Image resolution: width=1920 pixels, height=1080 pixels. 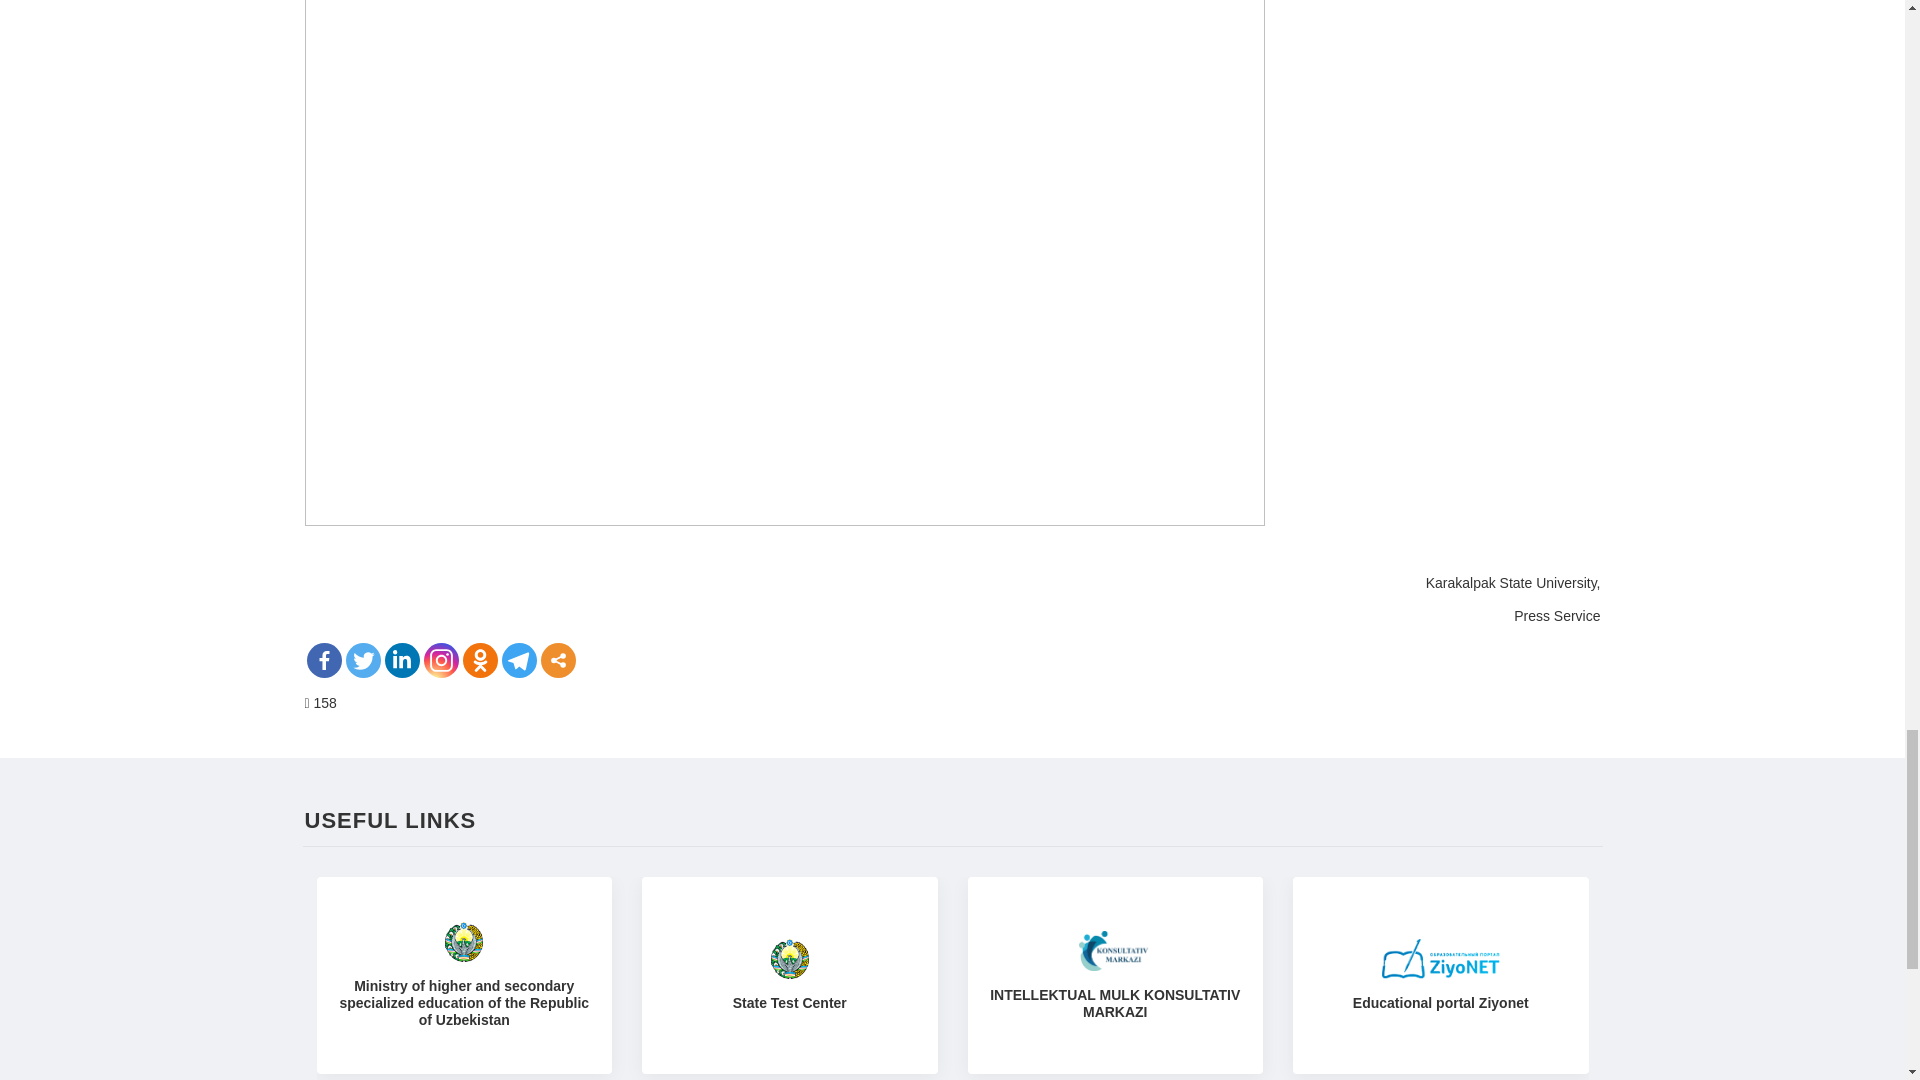 What do you see at coordinates (556, 660) in the screenshot?
I see `More` at bounding box center [556, 660].